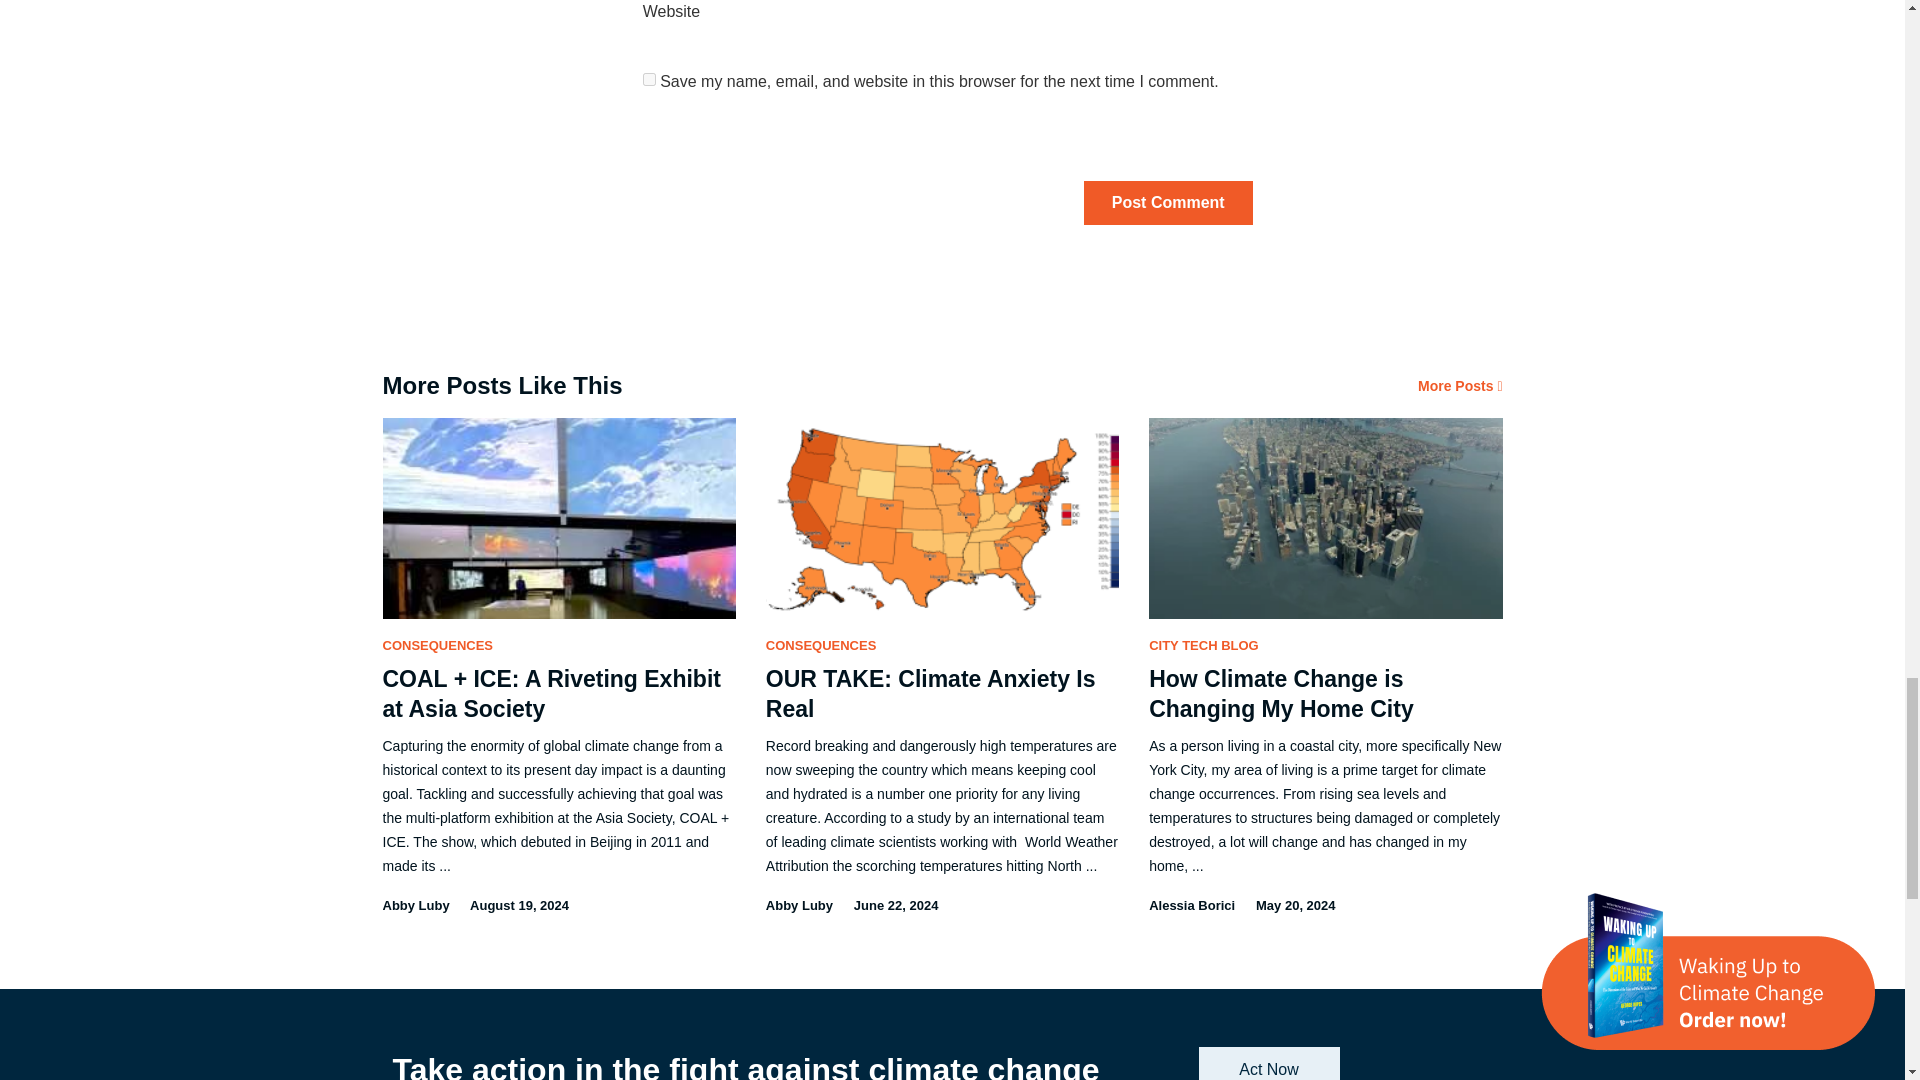  Describe the element at coordinates (1268, 1063) in the screenshot. I see `Act Now` at that location.